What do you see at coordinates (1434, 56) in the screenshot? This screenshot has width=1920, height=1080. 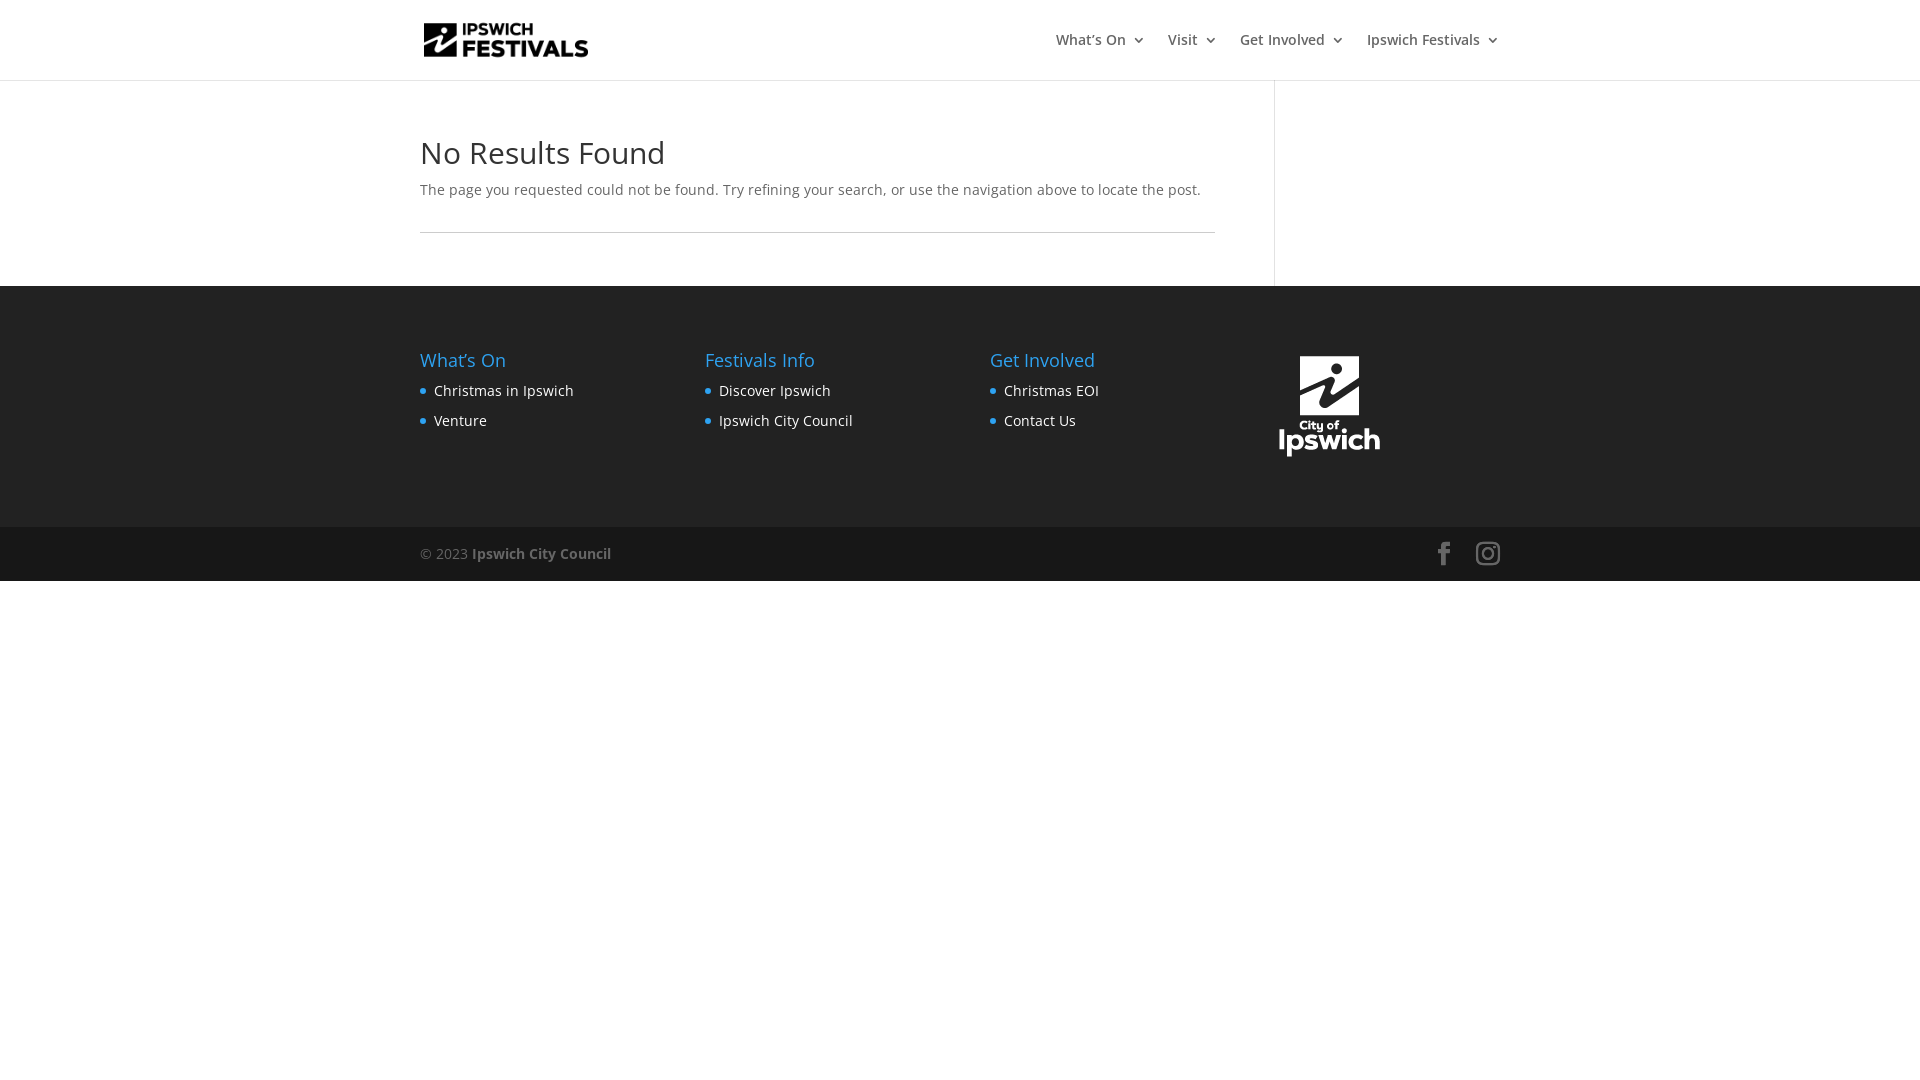 I see `Ipswich Festivals` at bounding box center [1434, 56].